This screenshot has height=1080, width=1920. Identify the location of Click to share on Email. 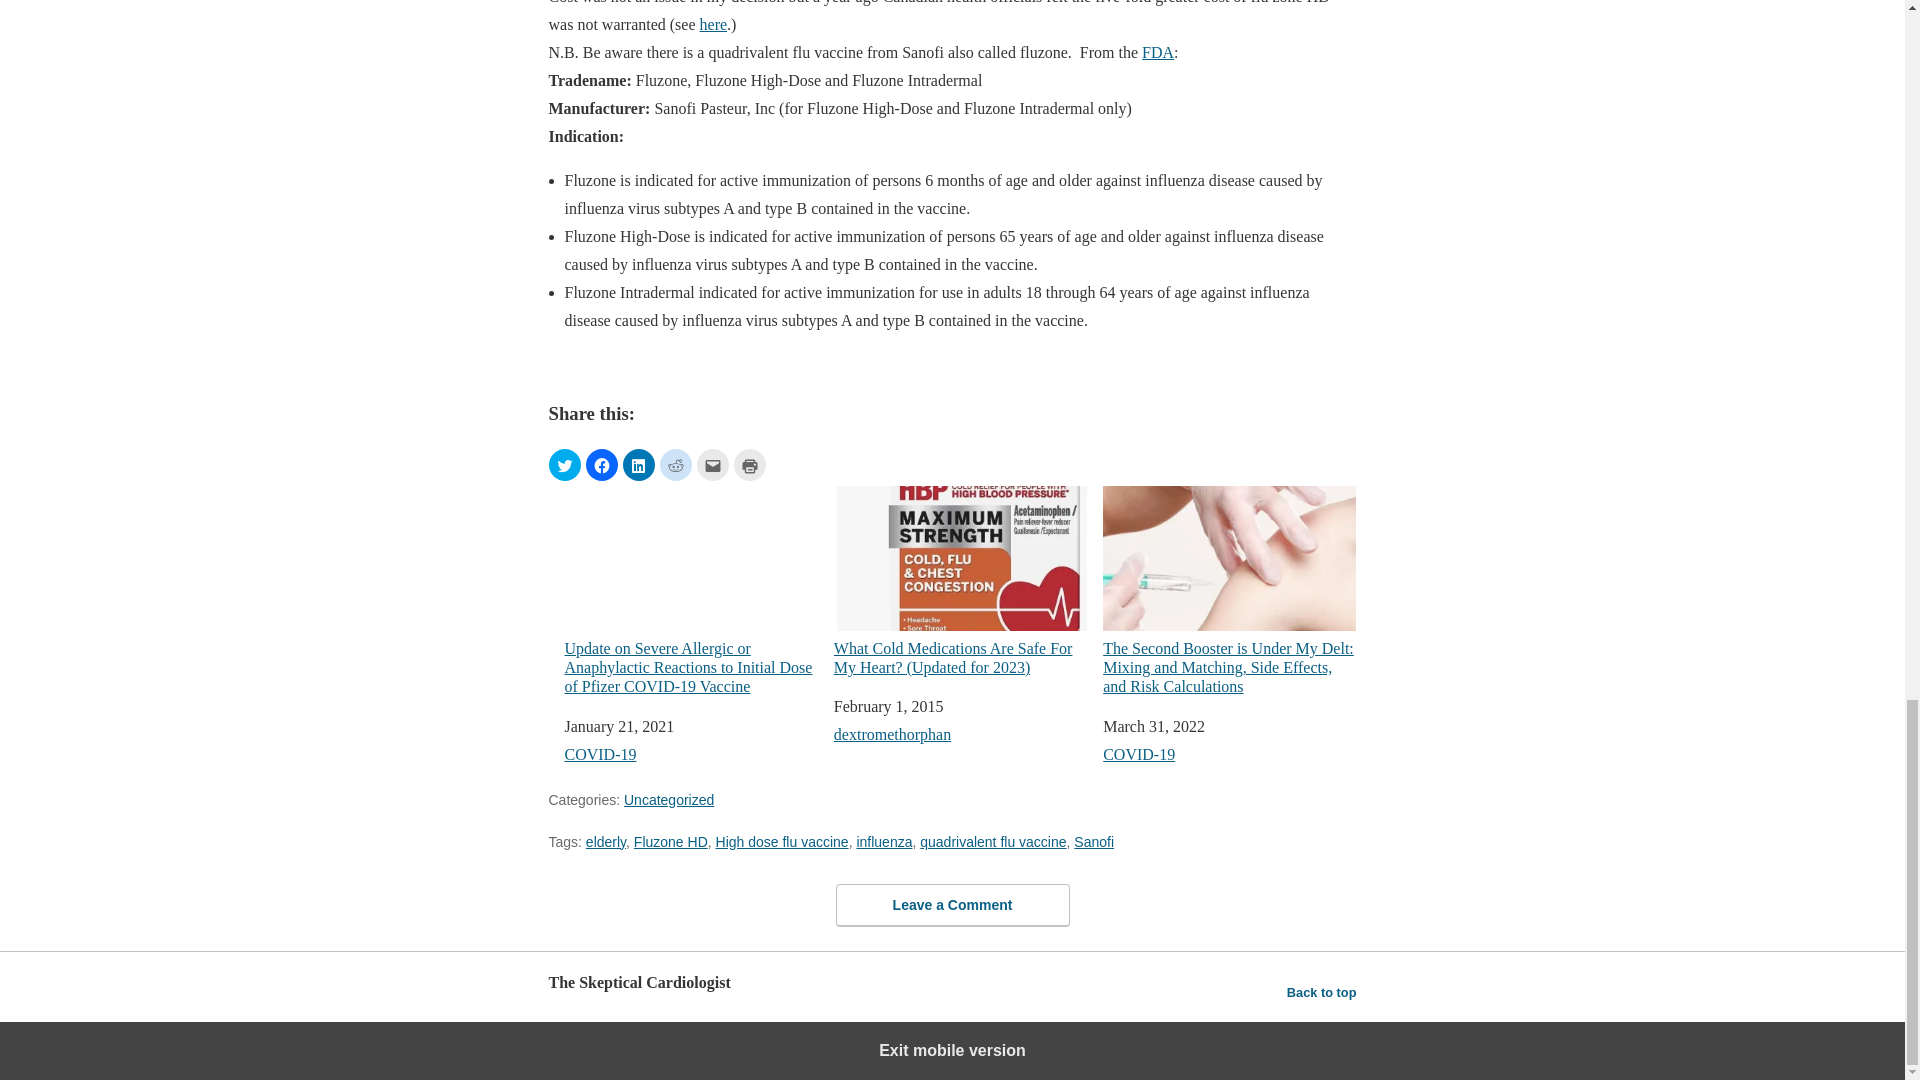
(711, 464).